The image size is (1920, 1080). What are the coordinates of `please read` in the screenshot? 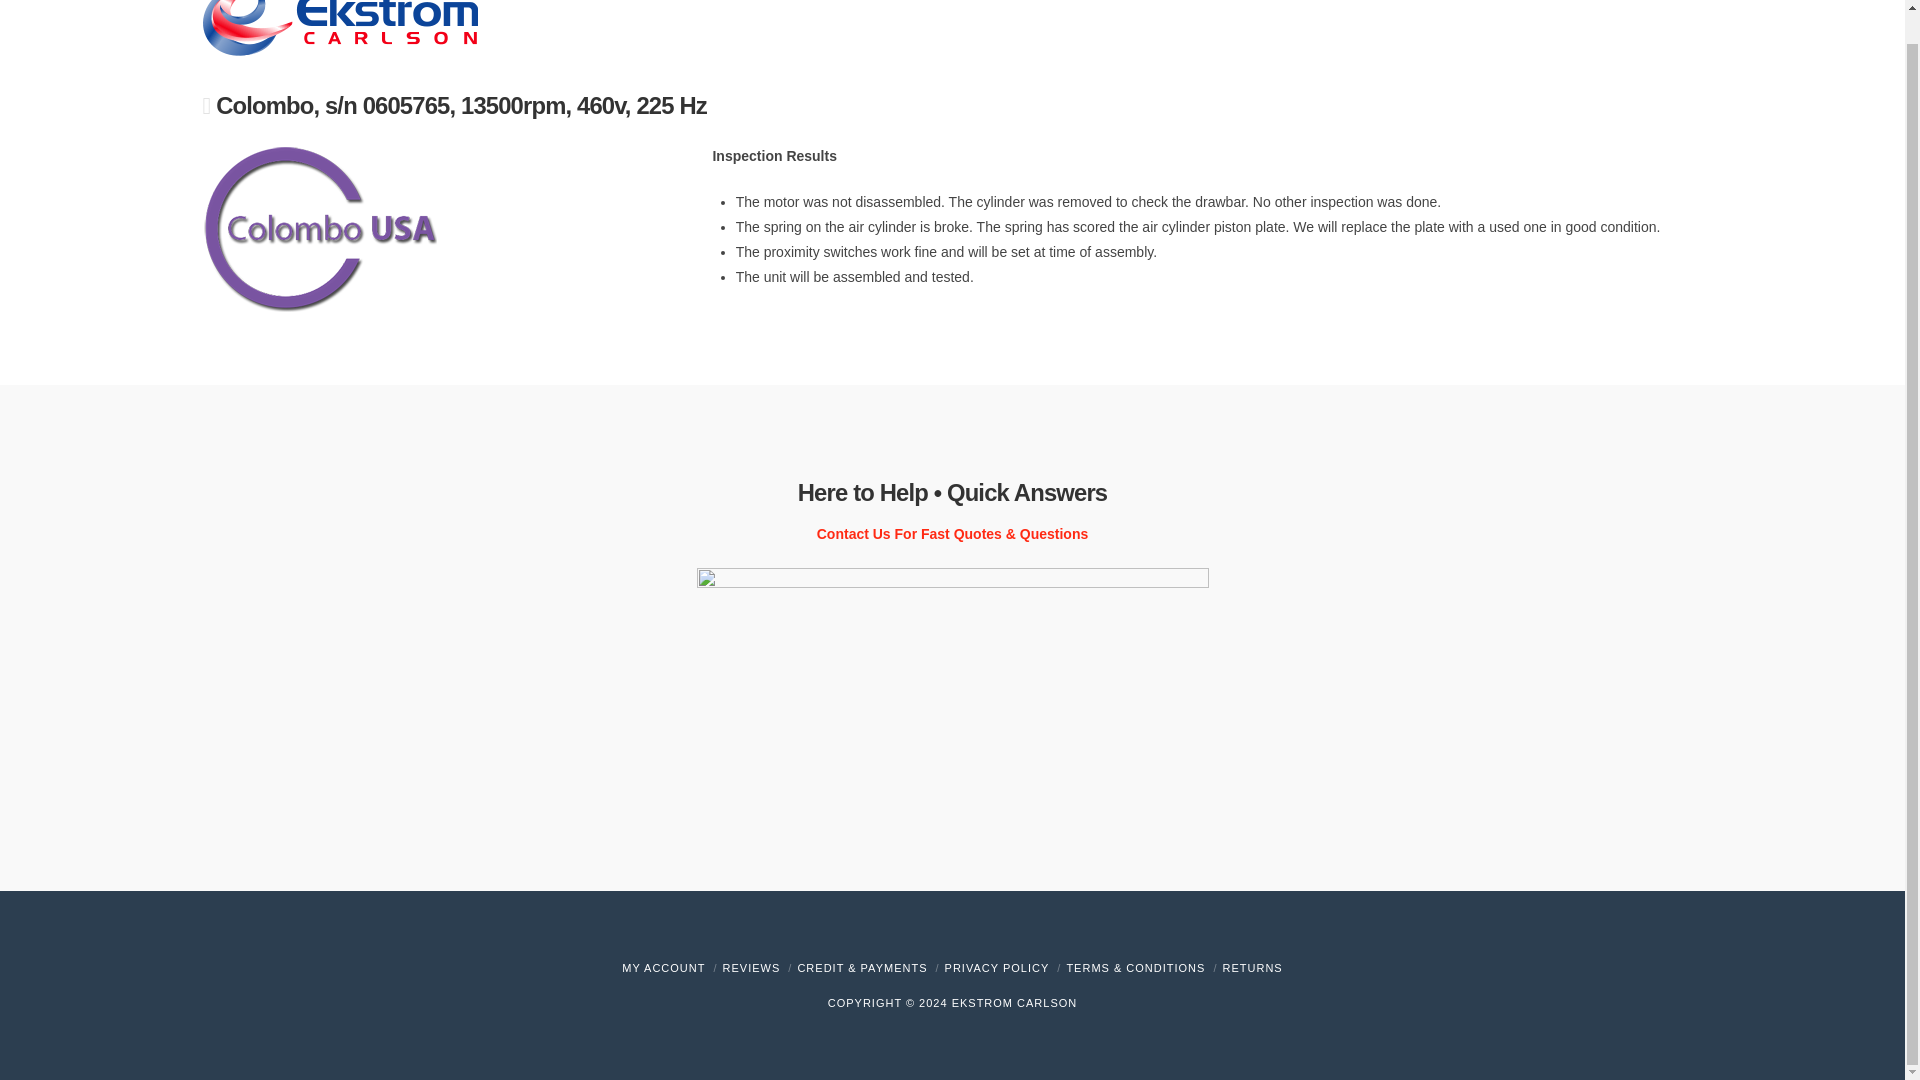 It's located at (1135, 968).